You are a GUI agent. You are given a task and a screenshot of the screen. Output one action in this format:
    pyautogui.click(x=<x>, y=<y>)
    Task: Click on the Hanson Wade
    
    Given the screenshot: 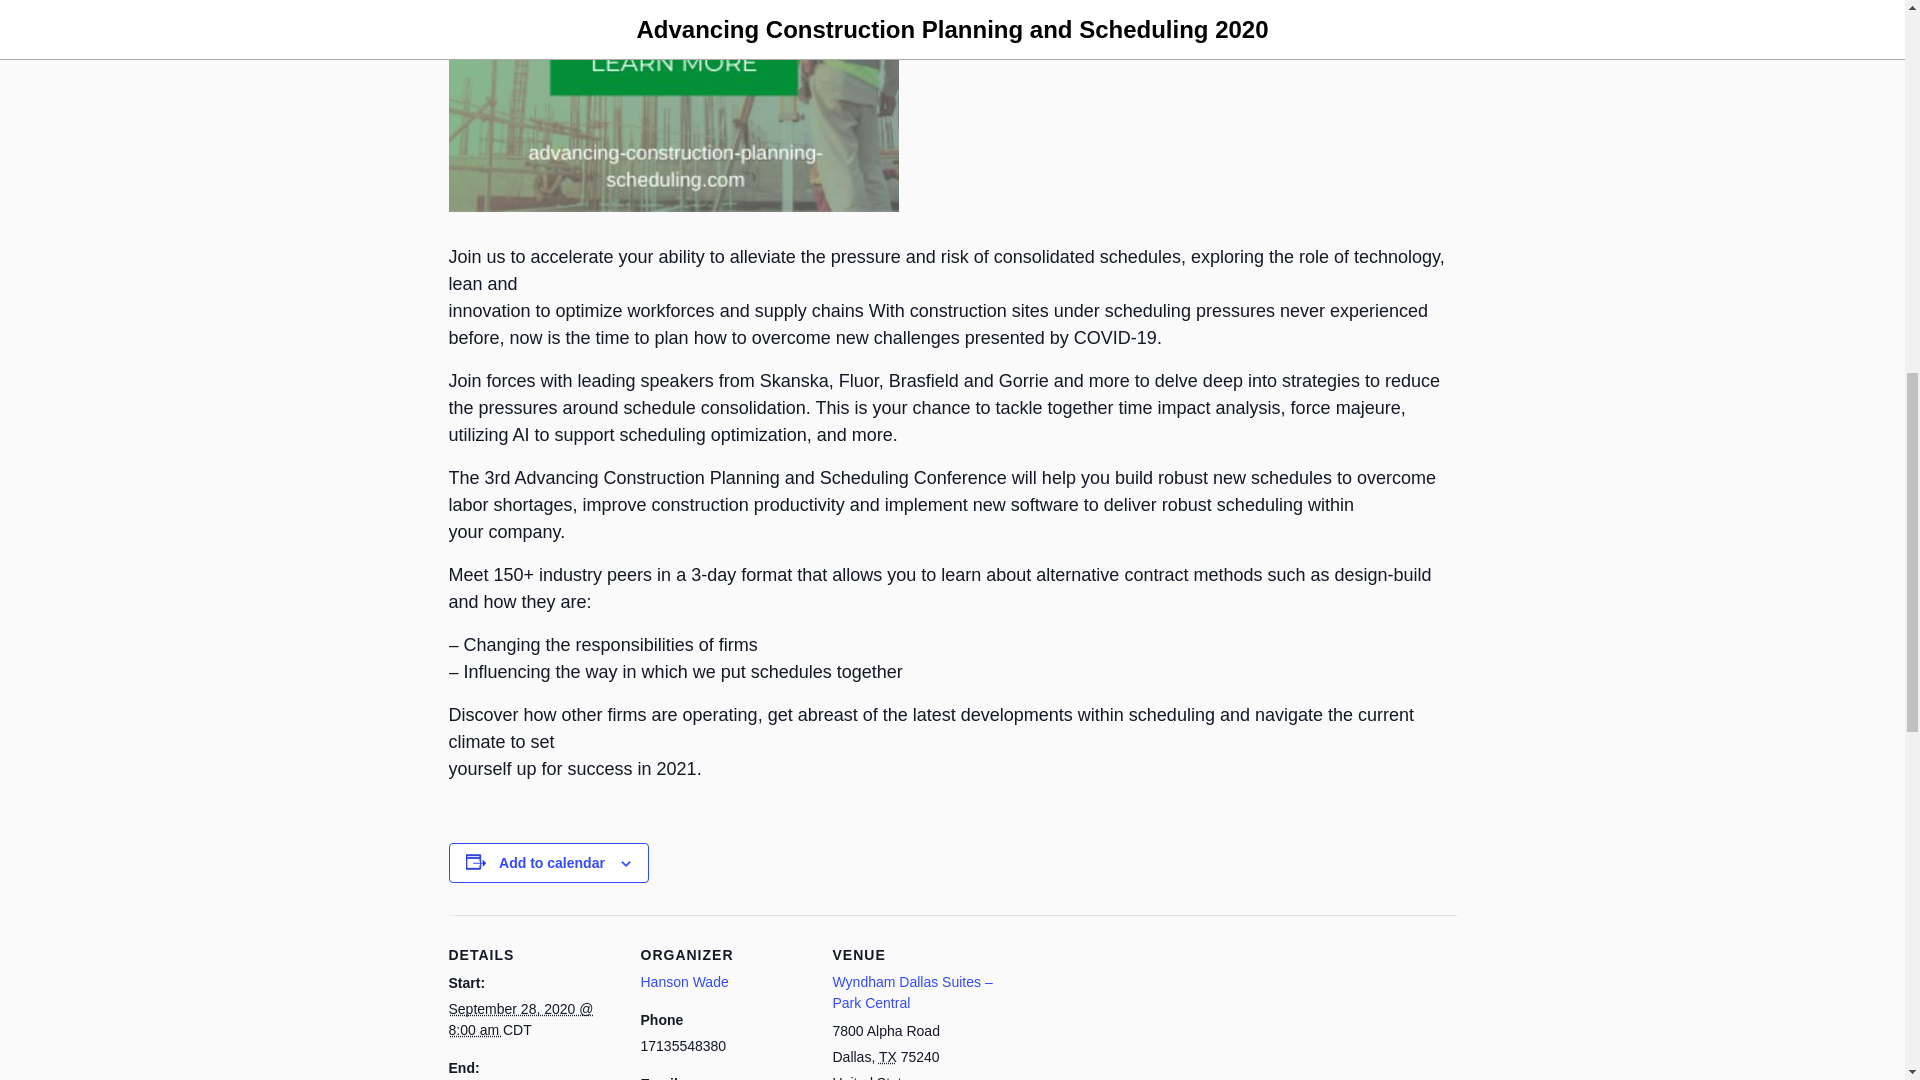 What is the action you would take?
    pyautogui.click(x=683, y=982)
    